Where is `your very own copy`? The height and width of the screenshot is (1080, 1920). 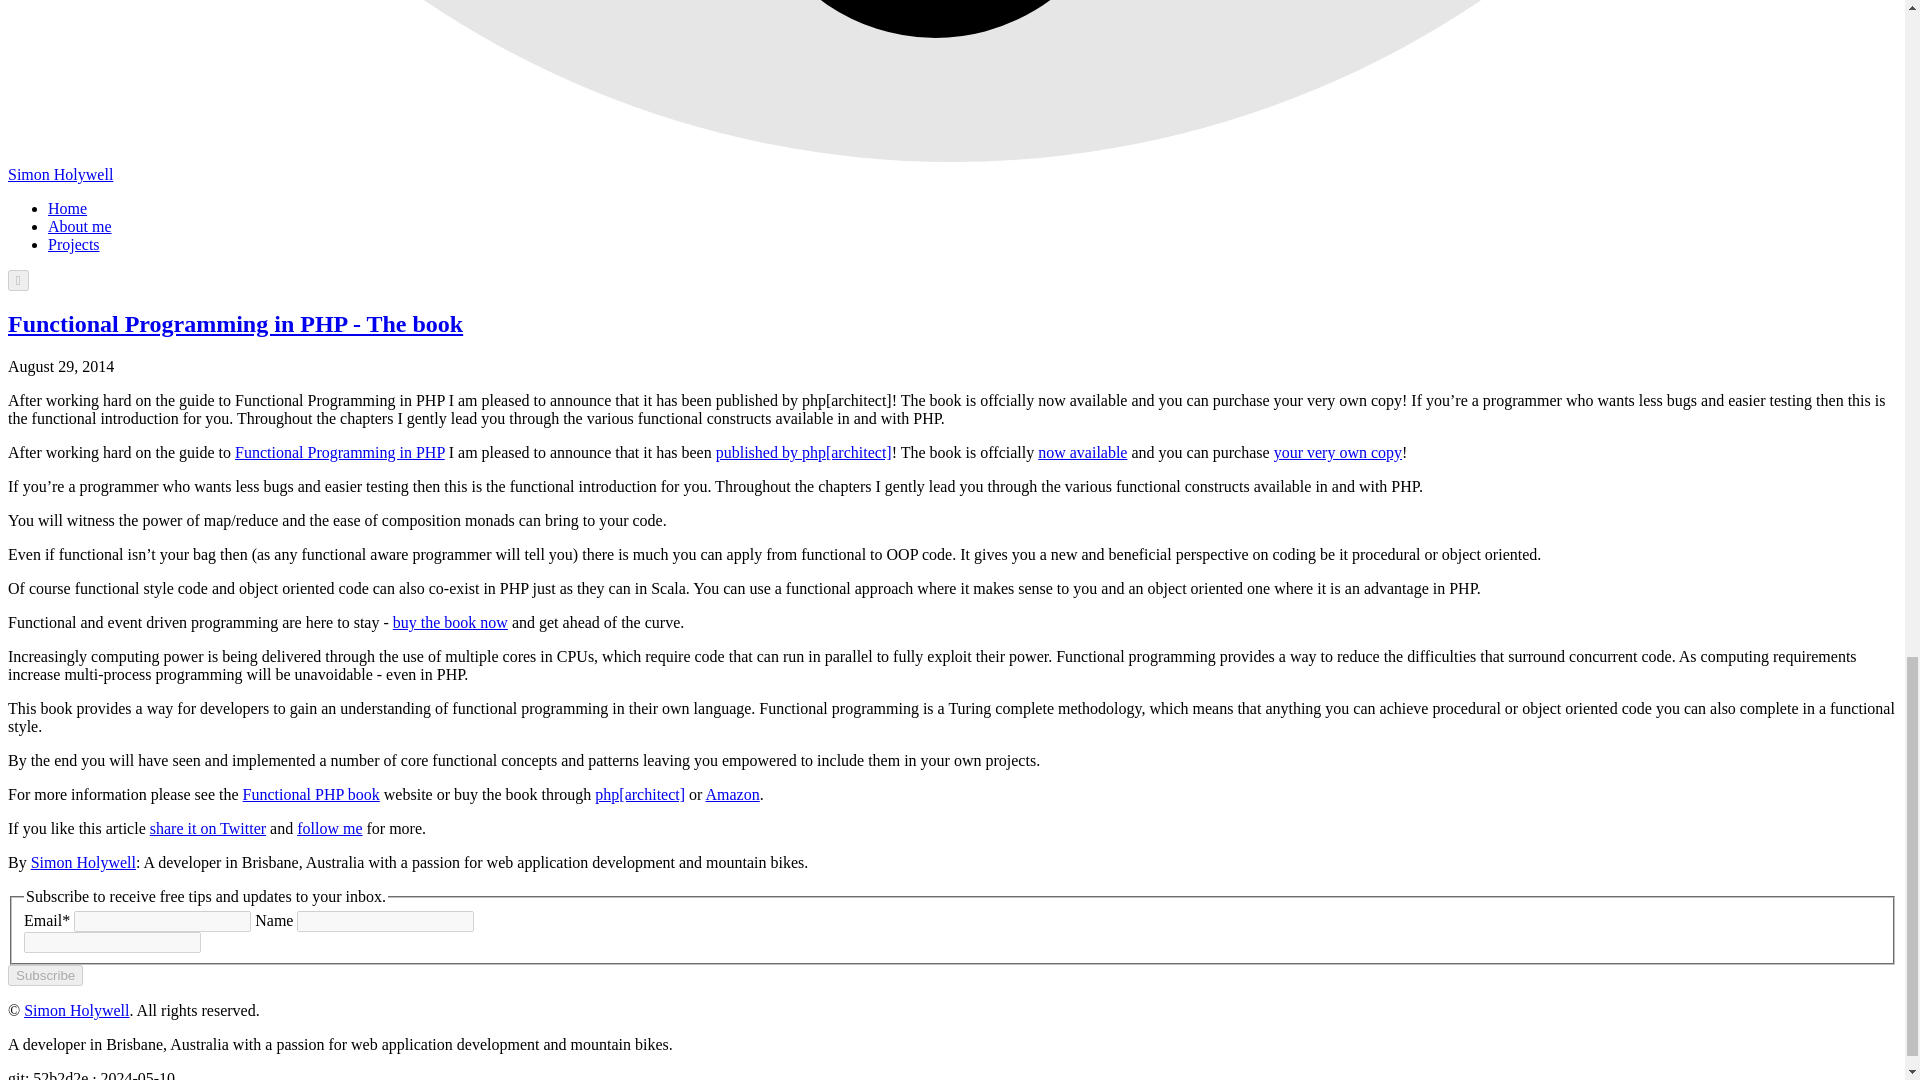
your very own copy is located at coordinates (1338, 452).